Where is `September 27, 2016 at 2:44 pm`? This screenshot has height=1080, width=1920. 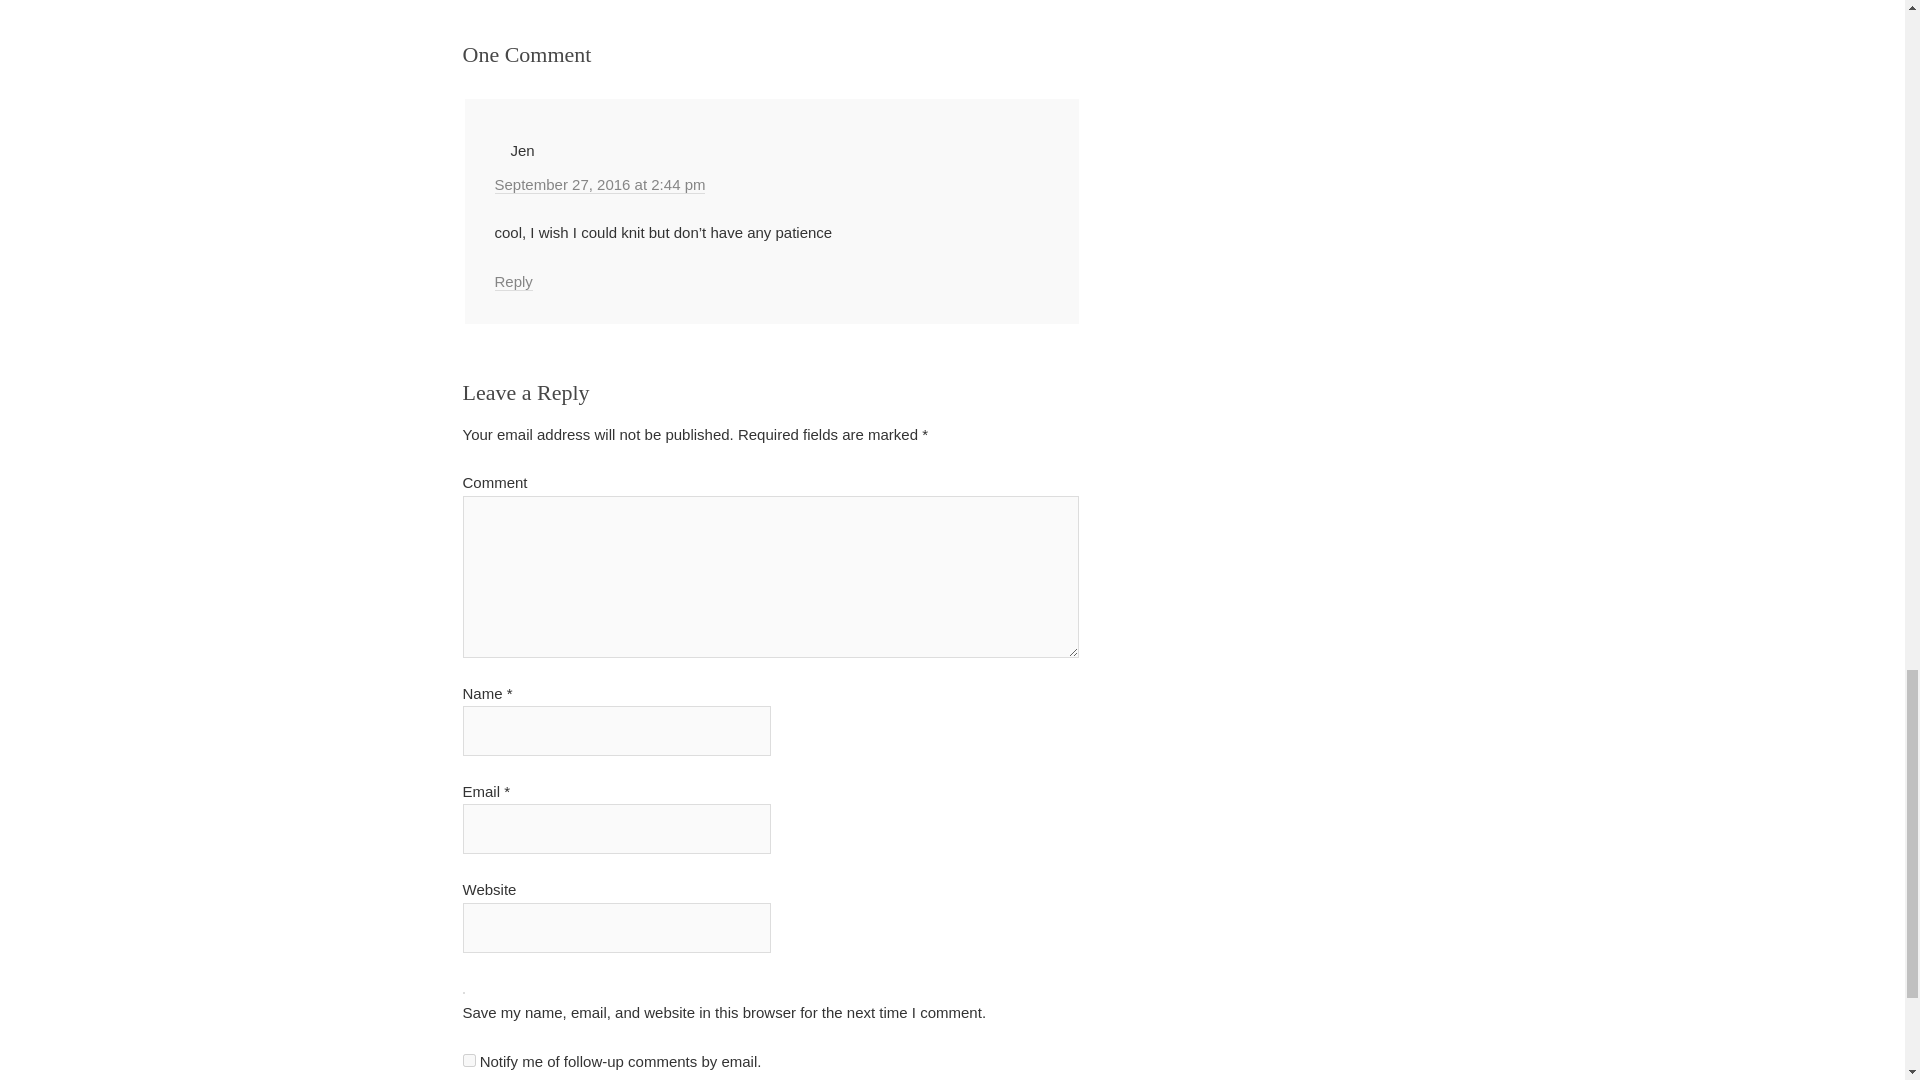
September 27, 2016 at 2:44 pm is located at coordinates (598, 185).